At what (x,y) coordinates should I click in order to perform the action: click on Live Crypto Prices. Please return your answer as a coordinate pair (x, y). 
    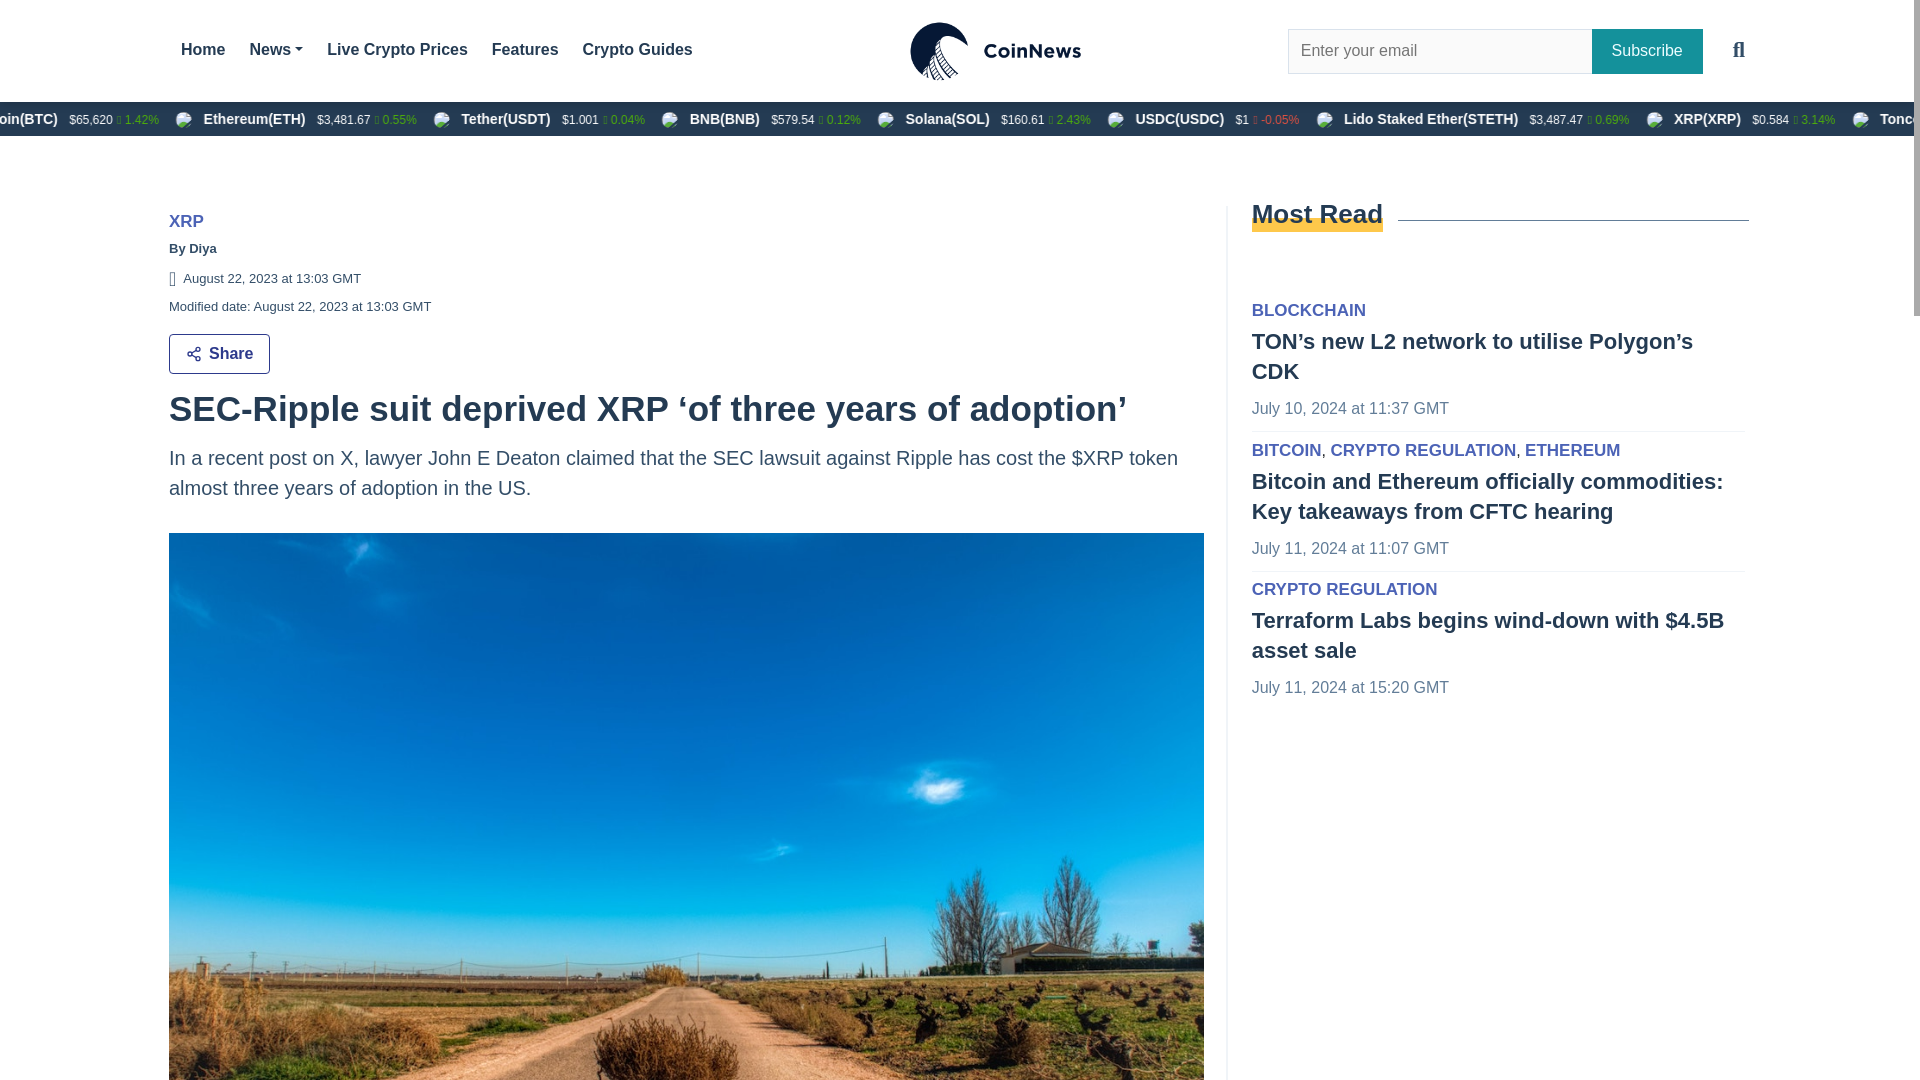
    Looking at the image, I should click on (397, 49).